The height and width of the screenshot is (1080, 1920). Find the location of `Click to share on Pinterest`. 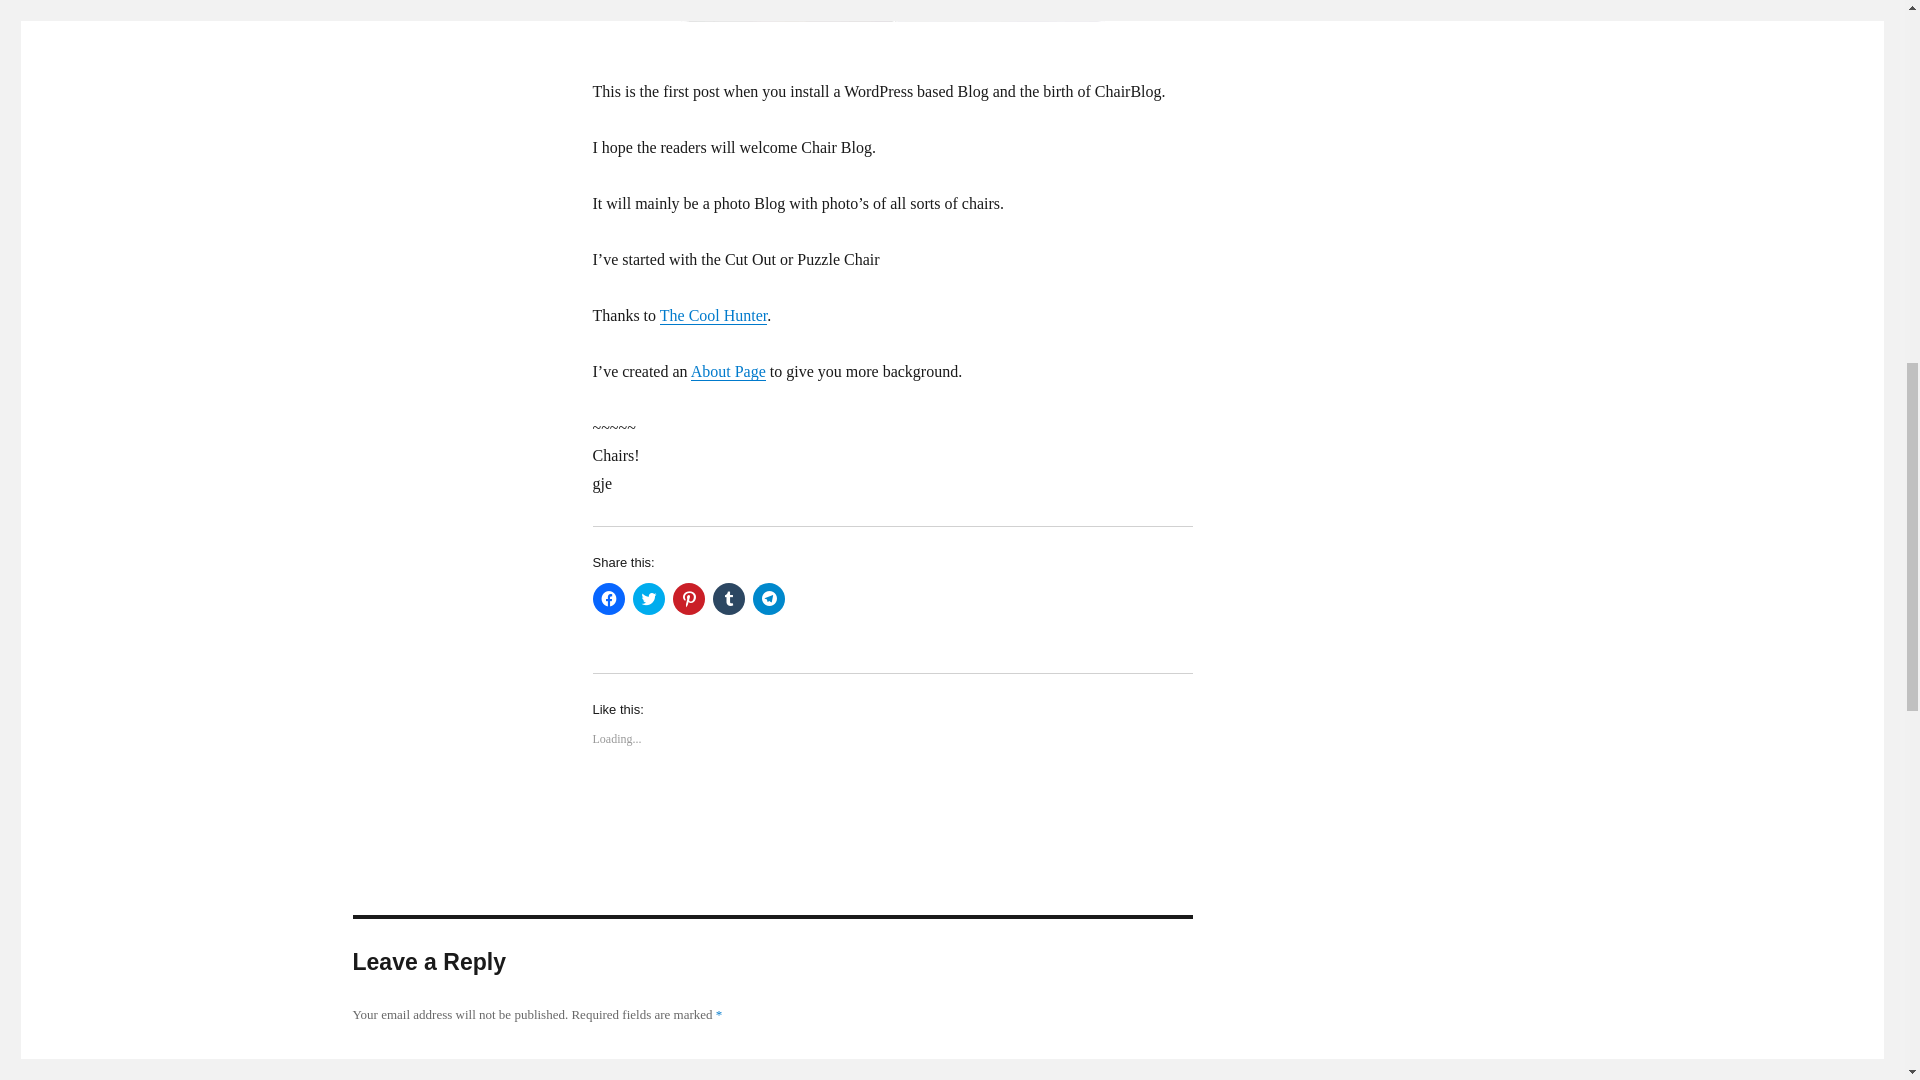

Click to share on Pinterest is located at coordinates (688, 598).